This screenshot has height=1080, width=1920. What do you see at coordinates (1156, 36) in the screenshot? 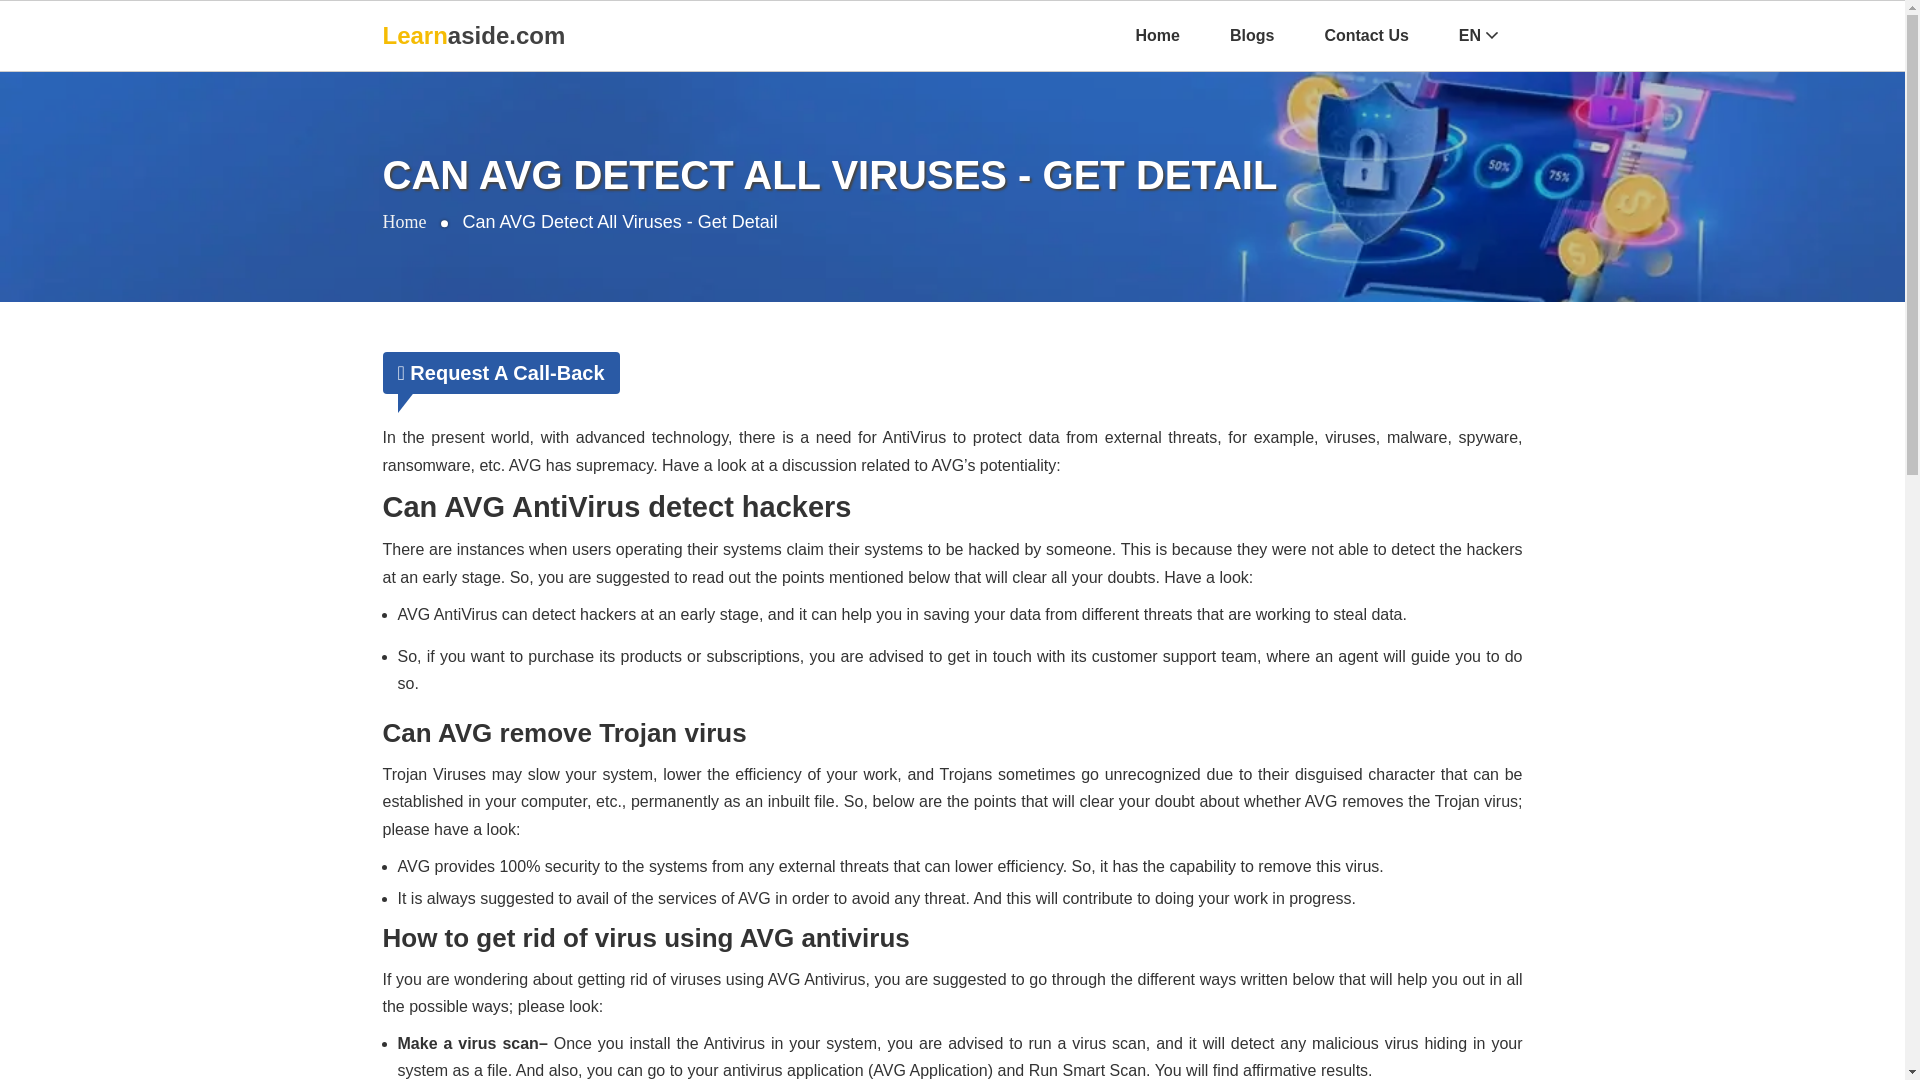
I see `Home` at bounding box center [1156, 36].